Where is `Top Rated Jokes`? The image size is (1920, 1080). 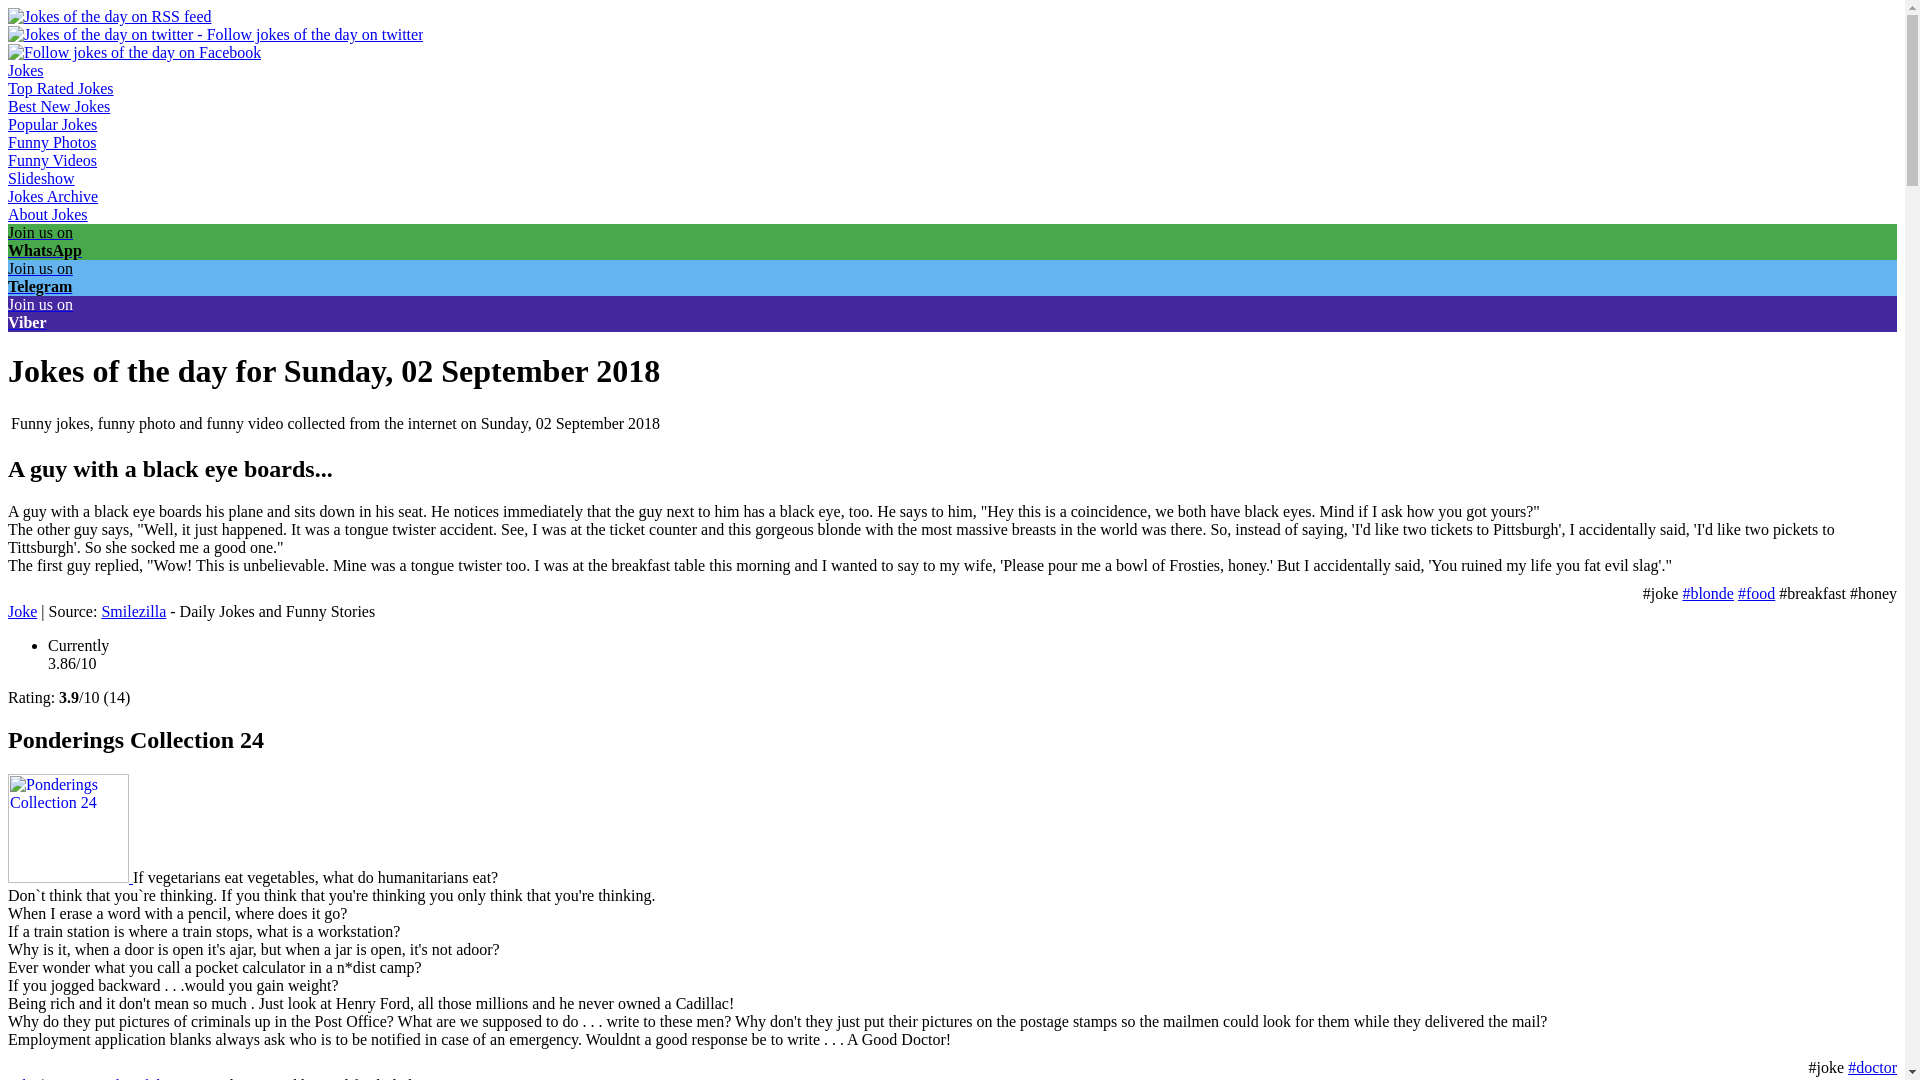 Top Rated Jokes is located at coordinates (60, 88).